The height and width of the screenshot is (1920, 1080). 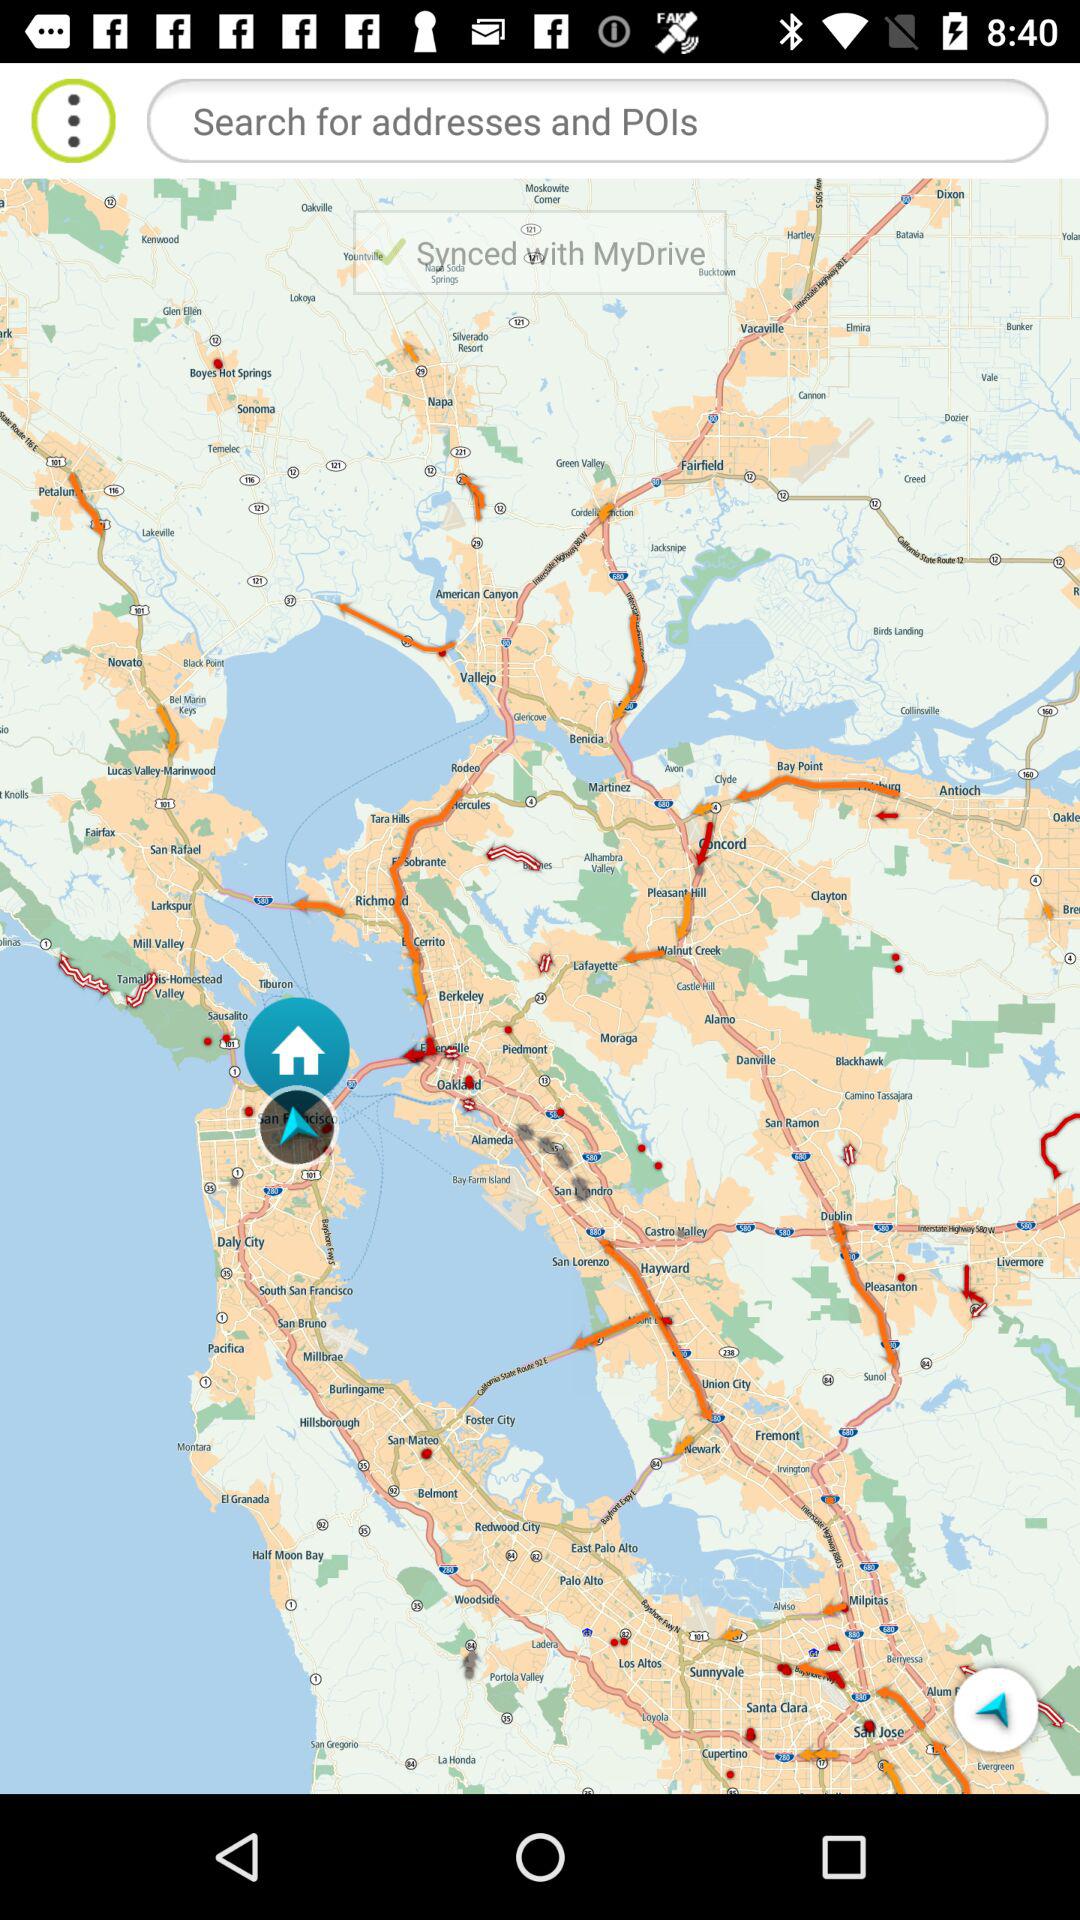 What do you see at coordinates (74, 120) in the screenshot?
I see `settings` at bounding box center [74, 120].